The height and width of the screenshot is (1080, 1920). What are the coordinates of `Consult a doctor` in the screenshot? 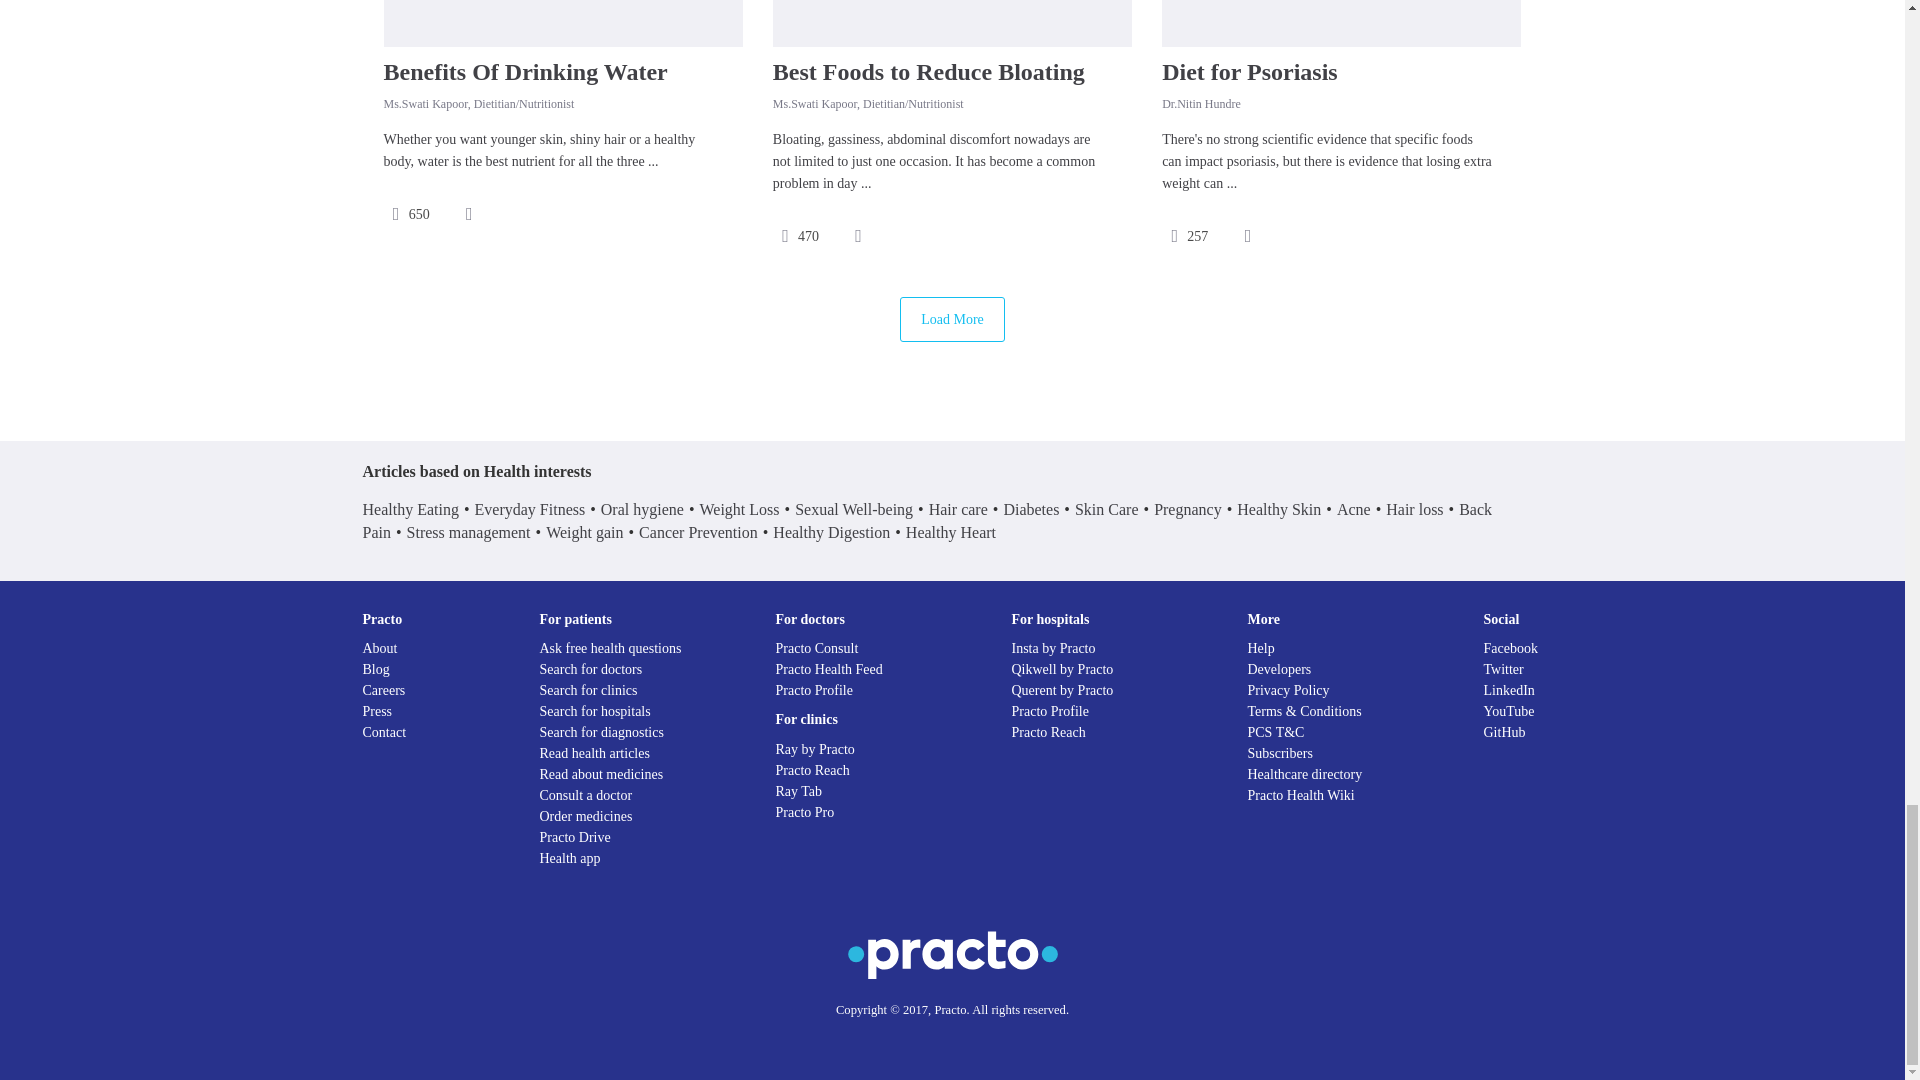 It's located at (586, 796).